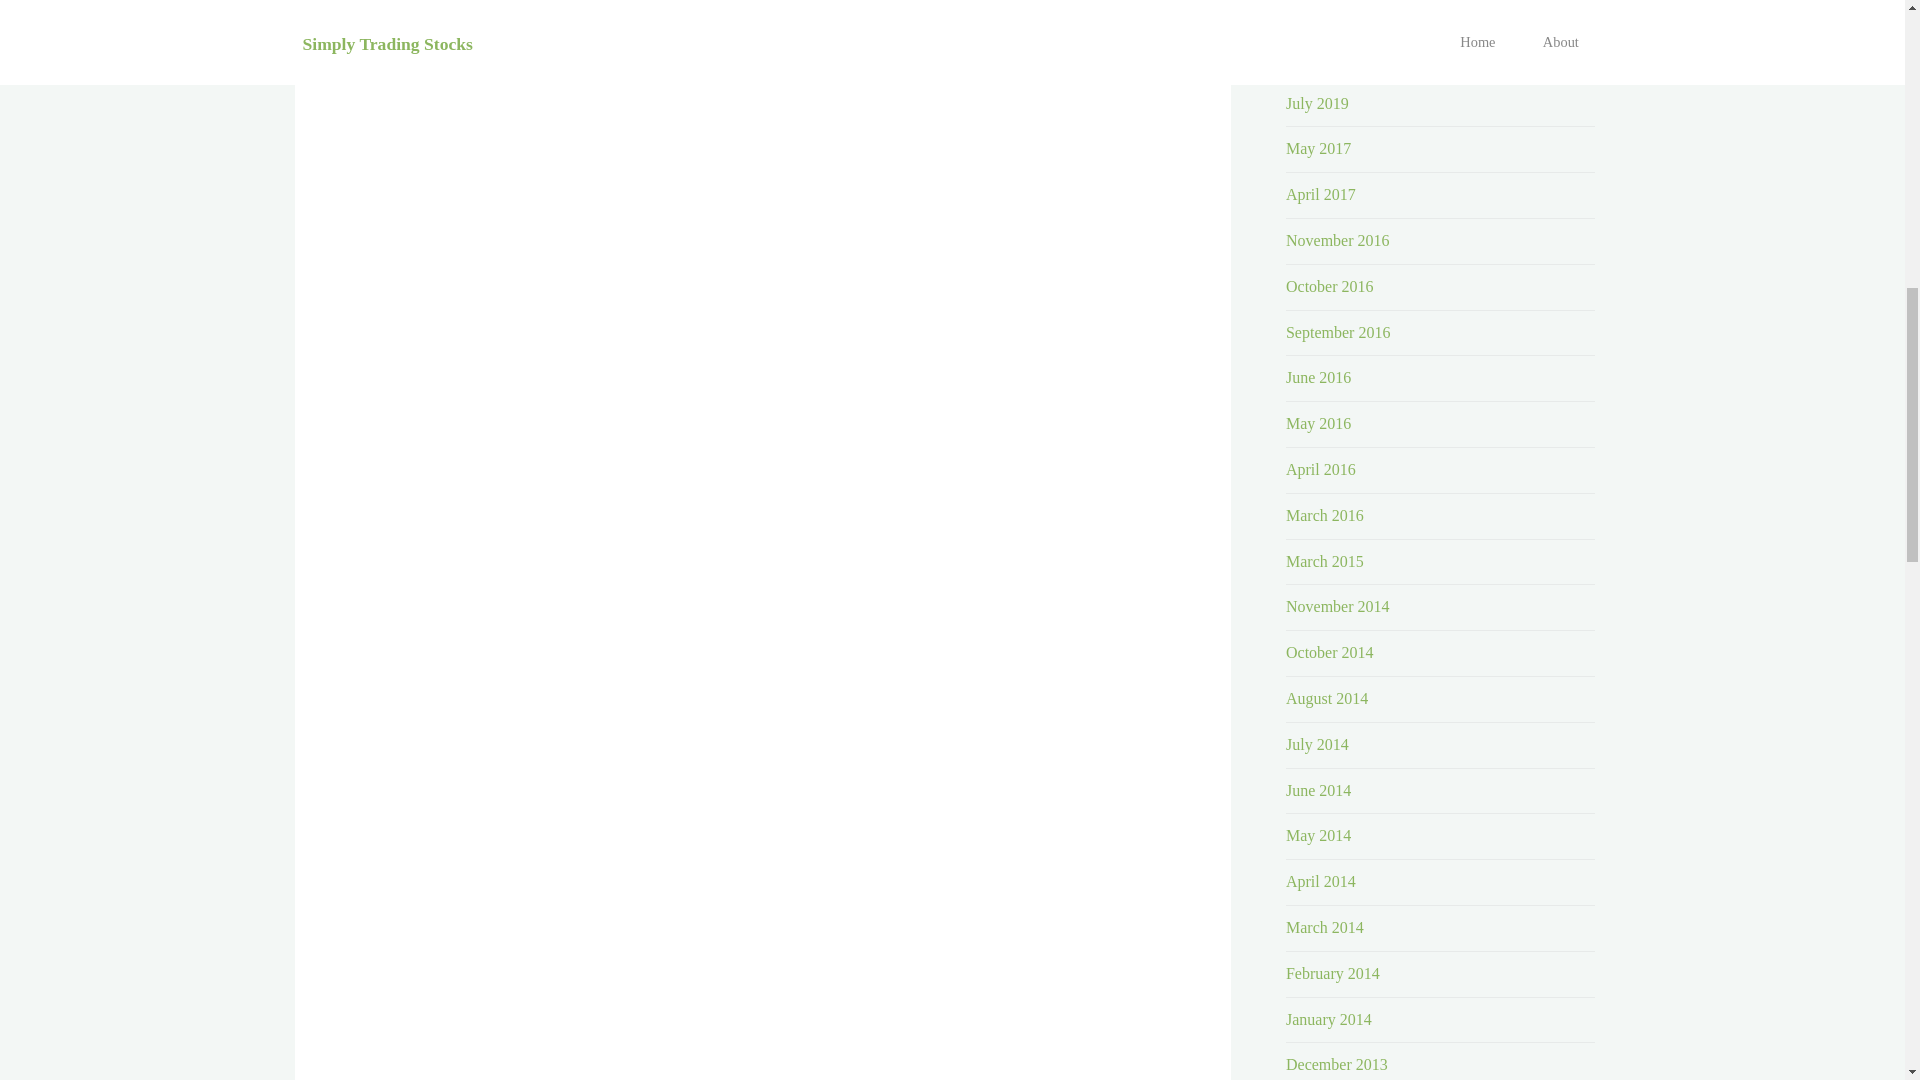 This screenshot has width=1920, height=1080. I want to click on September 2019, so click(1338, 56).